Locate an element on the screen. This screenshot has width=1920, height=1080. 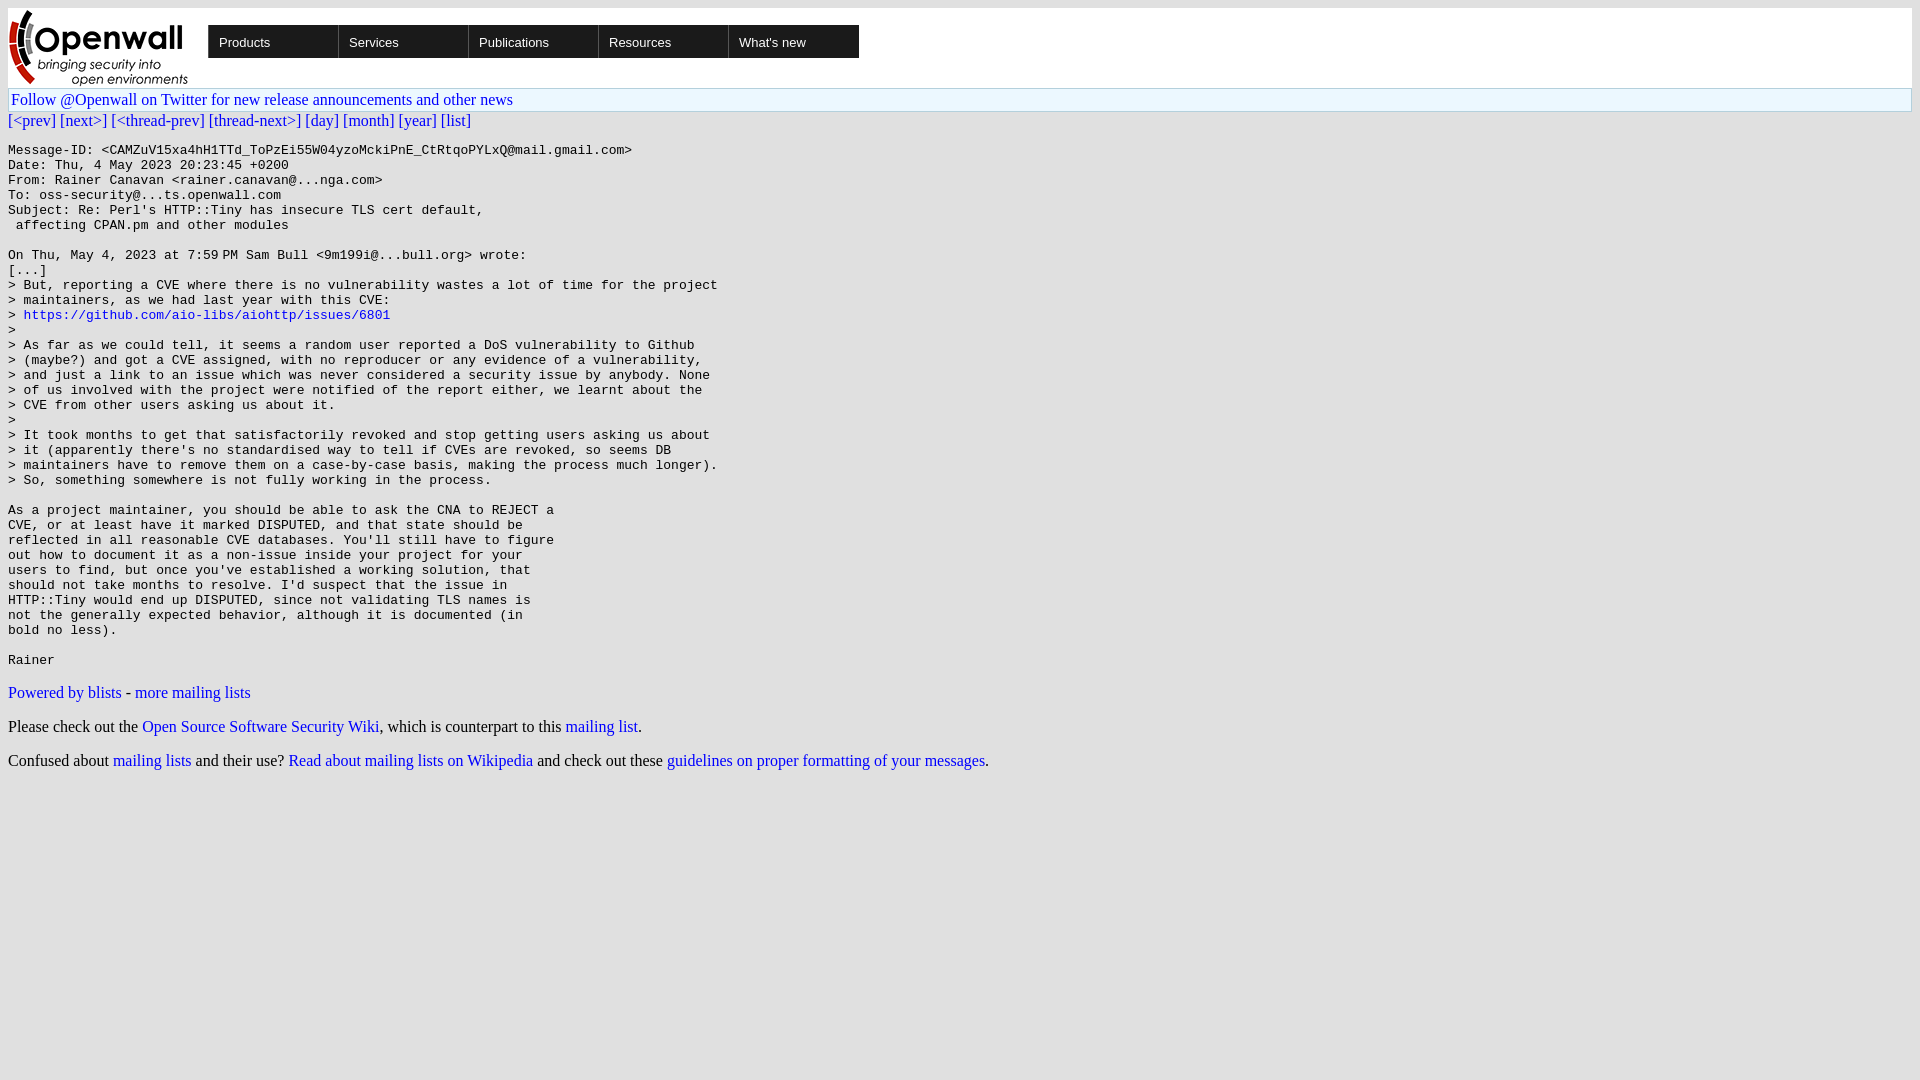
in the cloud is located at coordinates (228, 122).